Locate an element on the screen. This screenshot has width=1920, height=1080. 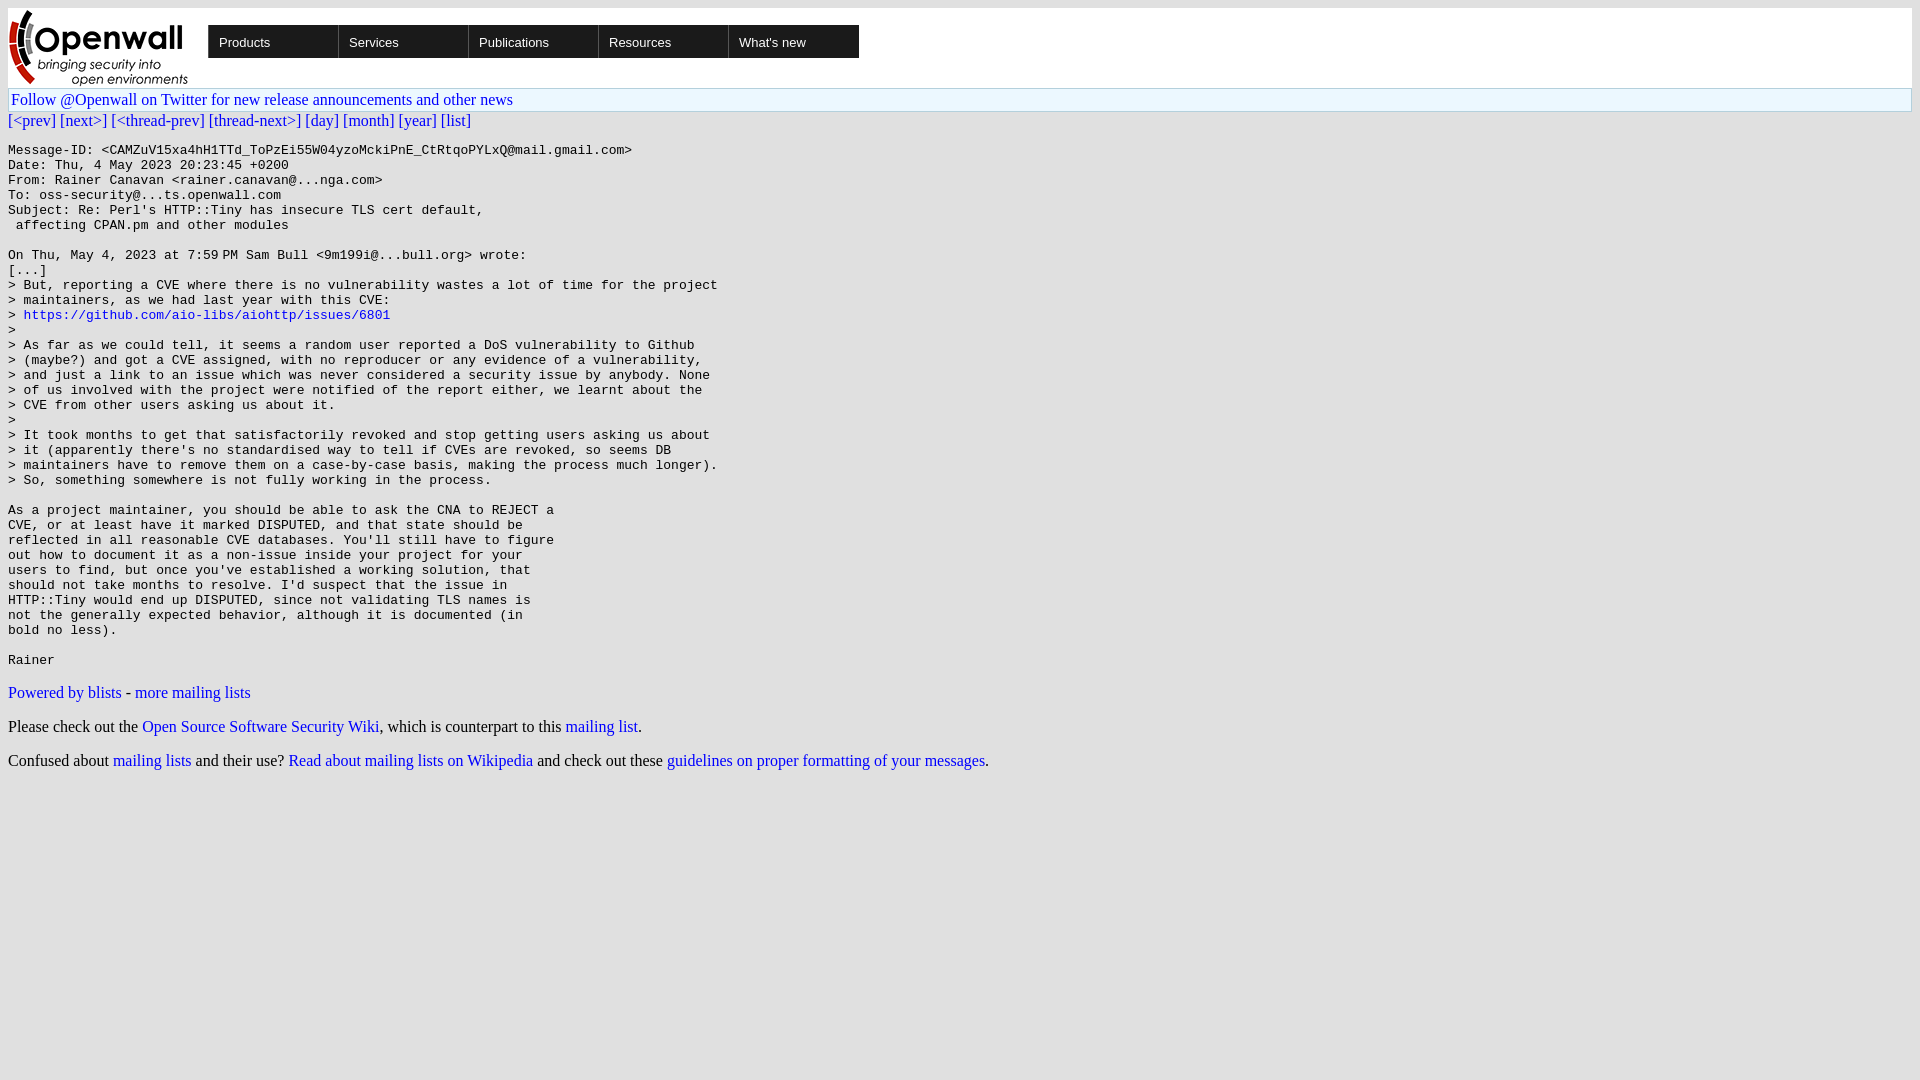
in the cloud is located at coordinates (228, 122).